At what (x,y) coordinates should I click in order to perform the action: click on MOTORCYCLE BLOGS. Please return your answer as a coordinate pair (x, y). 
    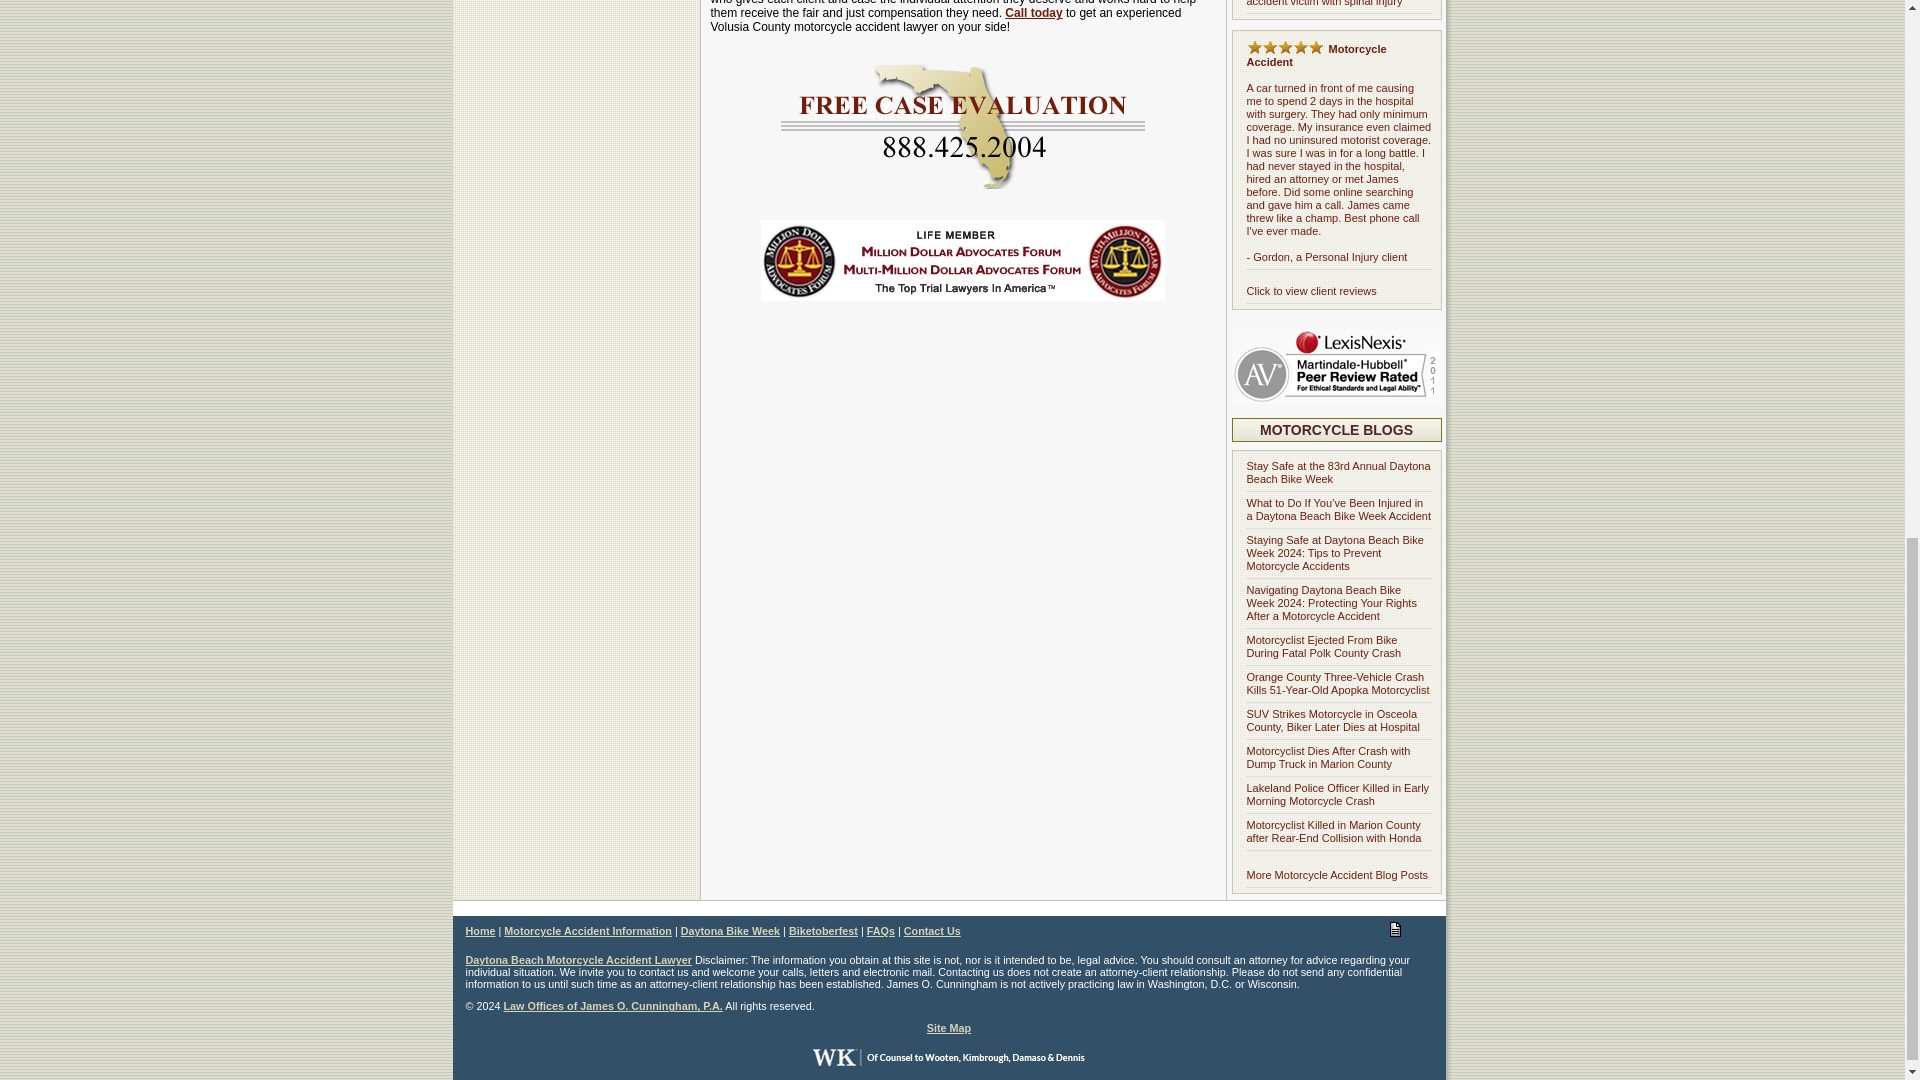
    Looking at the image, I should click on (1336, 430).